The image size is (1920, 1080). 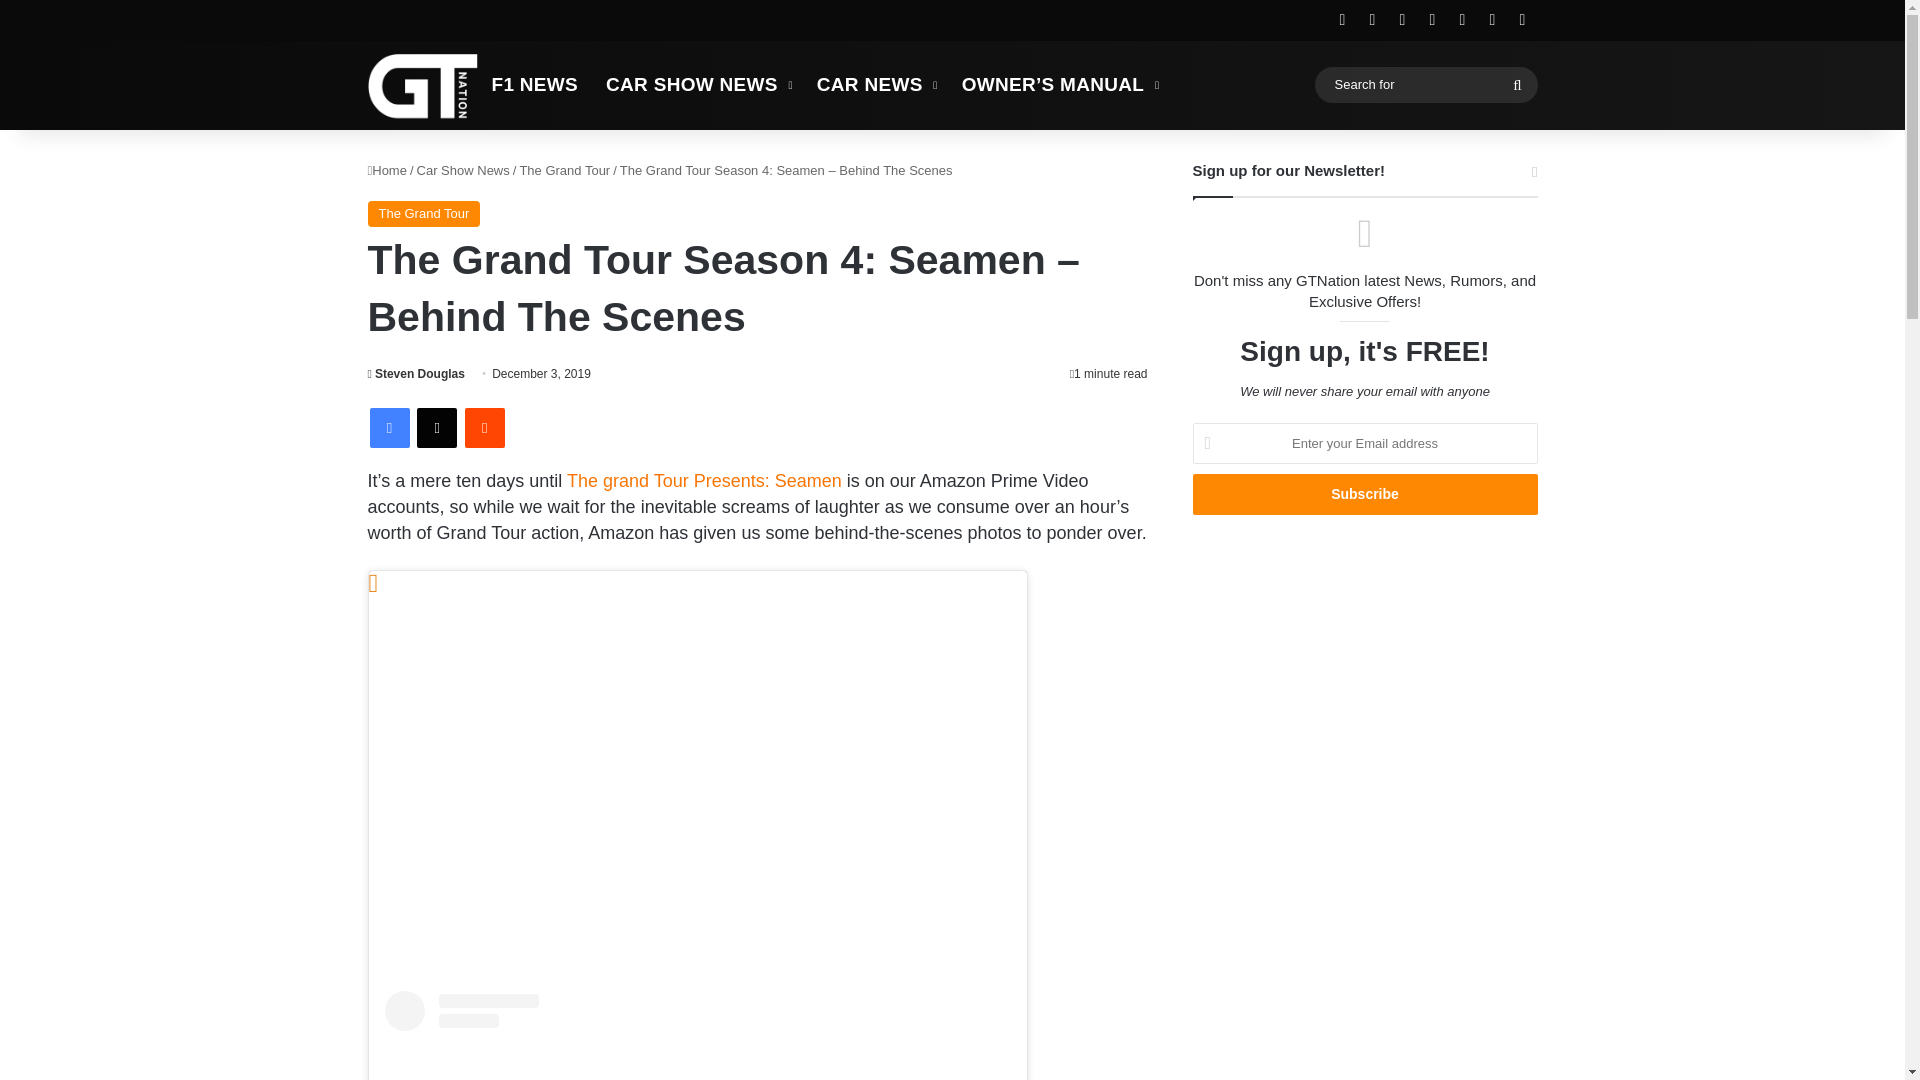 I want to click on Grand Tour Nation, so click(x=423, y=85).